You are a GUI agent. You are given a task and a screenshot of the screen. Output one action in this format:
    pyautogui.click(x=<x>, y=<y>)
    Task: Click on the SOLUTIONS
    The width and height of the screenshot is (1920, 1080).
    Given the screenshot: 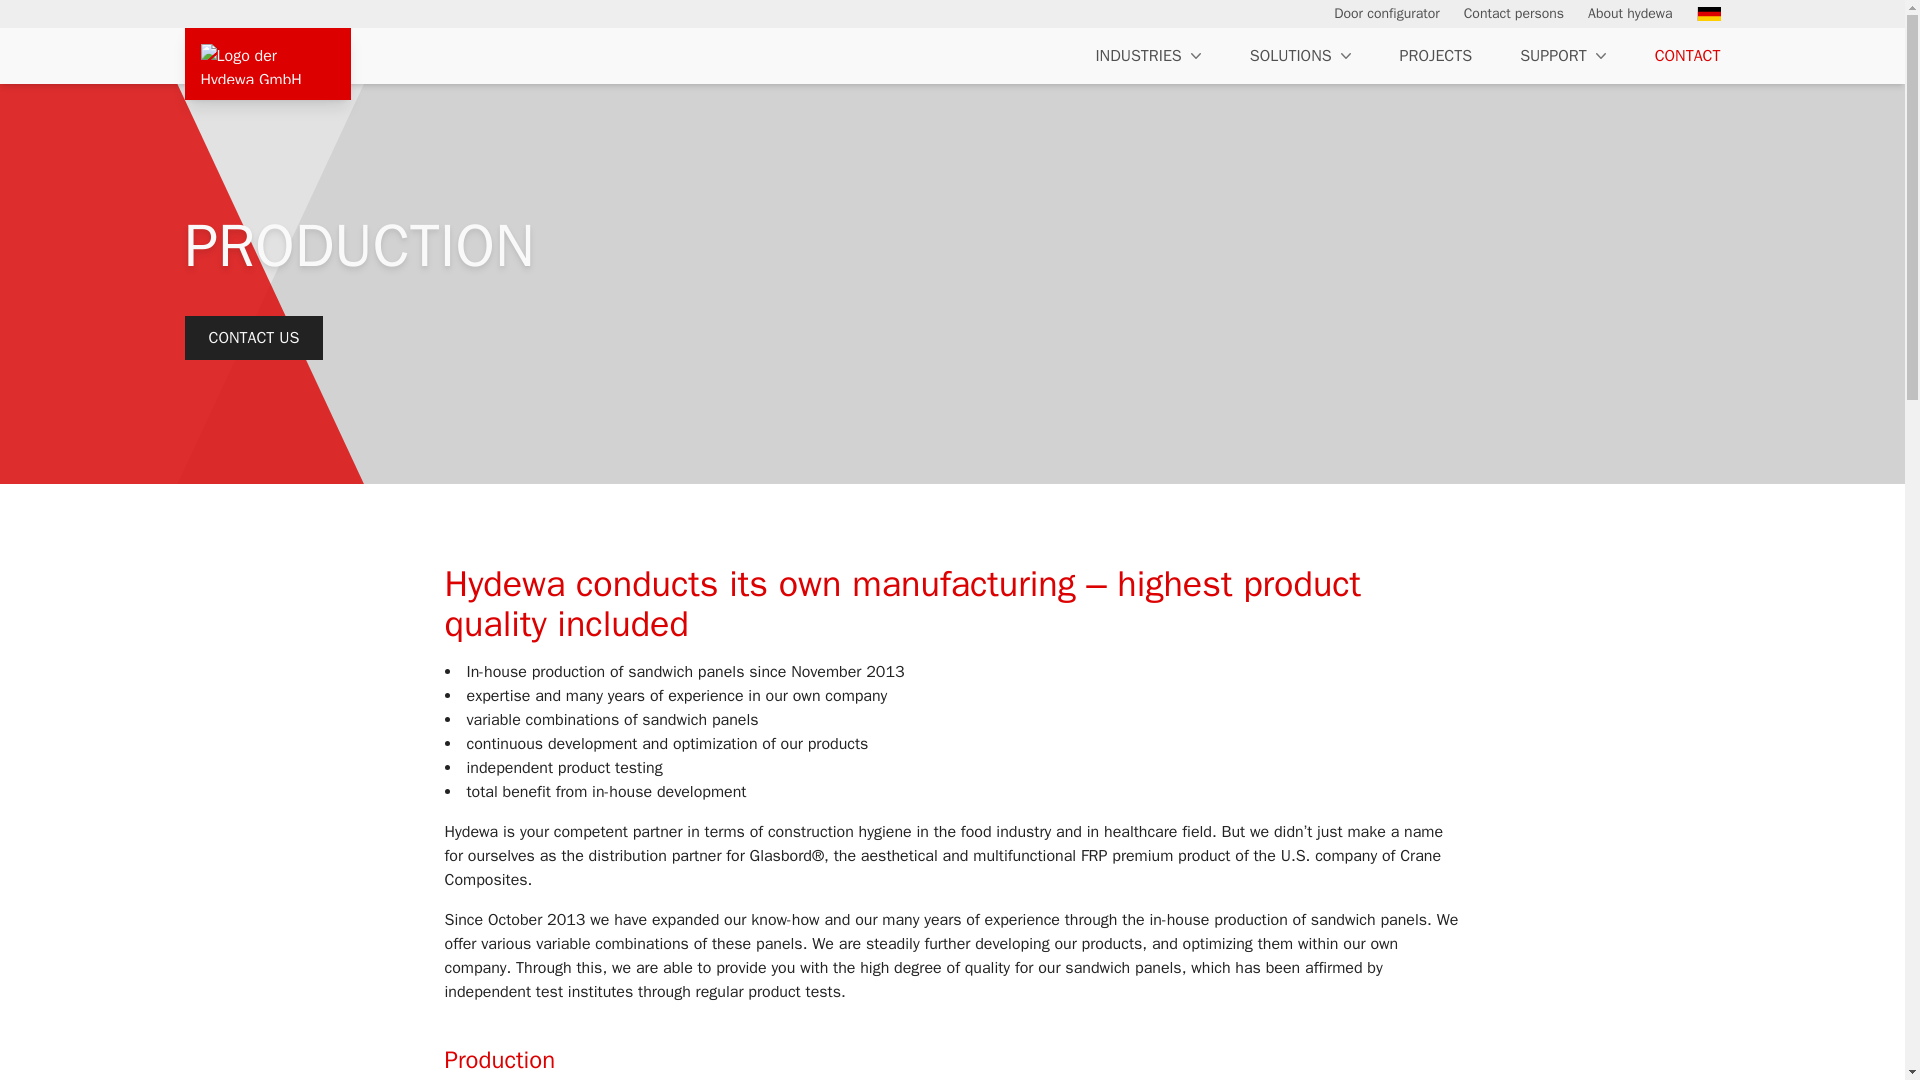 What is the action you would take?
    pyautogui.click(x=1302, y=56)
    